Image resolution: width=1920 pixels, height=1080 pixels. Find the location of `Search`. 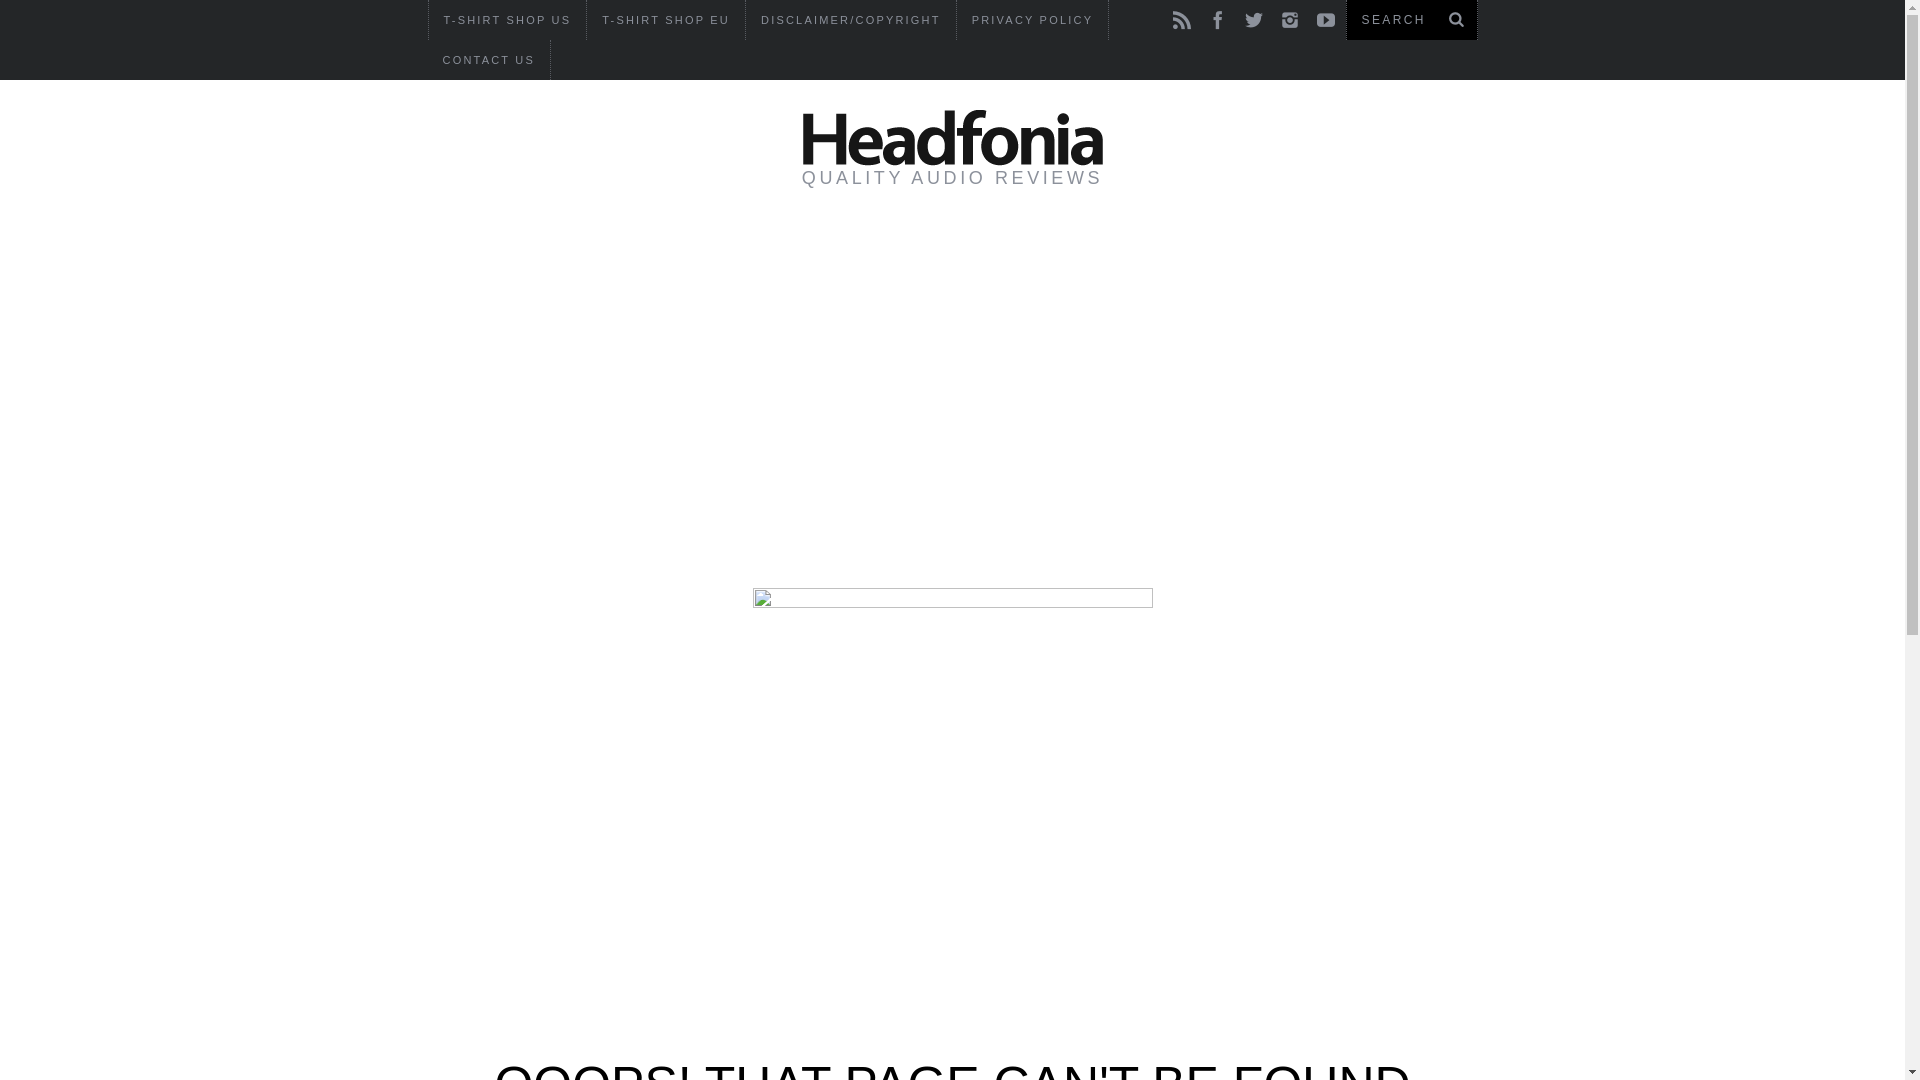

Search is located at coordinates (1411, 20).